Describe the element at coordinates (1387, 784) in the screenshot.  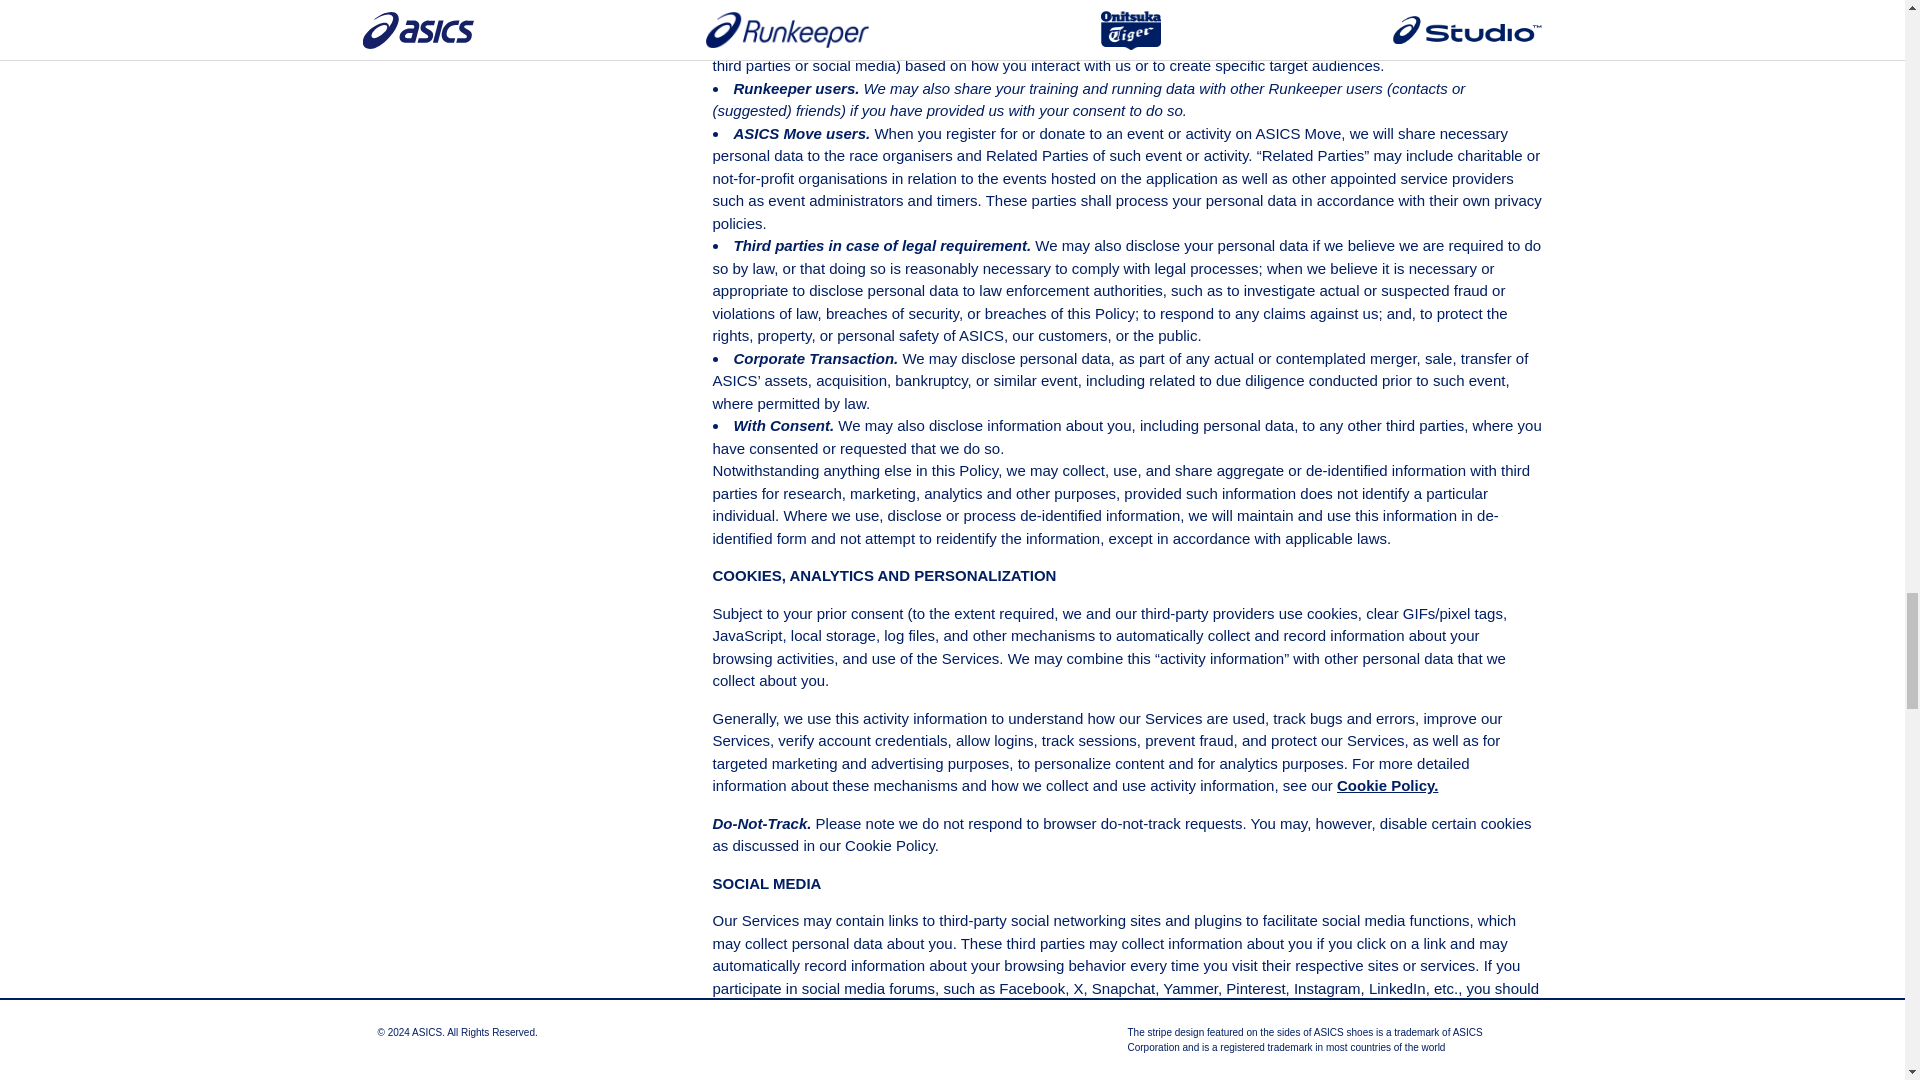
I see `Cookie Policy.` at that location.